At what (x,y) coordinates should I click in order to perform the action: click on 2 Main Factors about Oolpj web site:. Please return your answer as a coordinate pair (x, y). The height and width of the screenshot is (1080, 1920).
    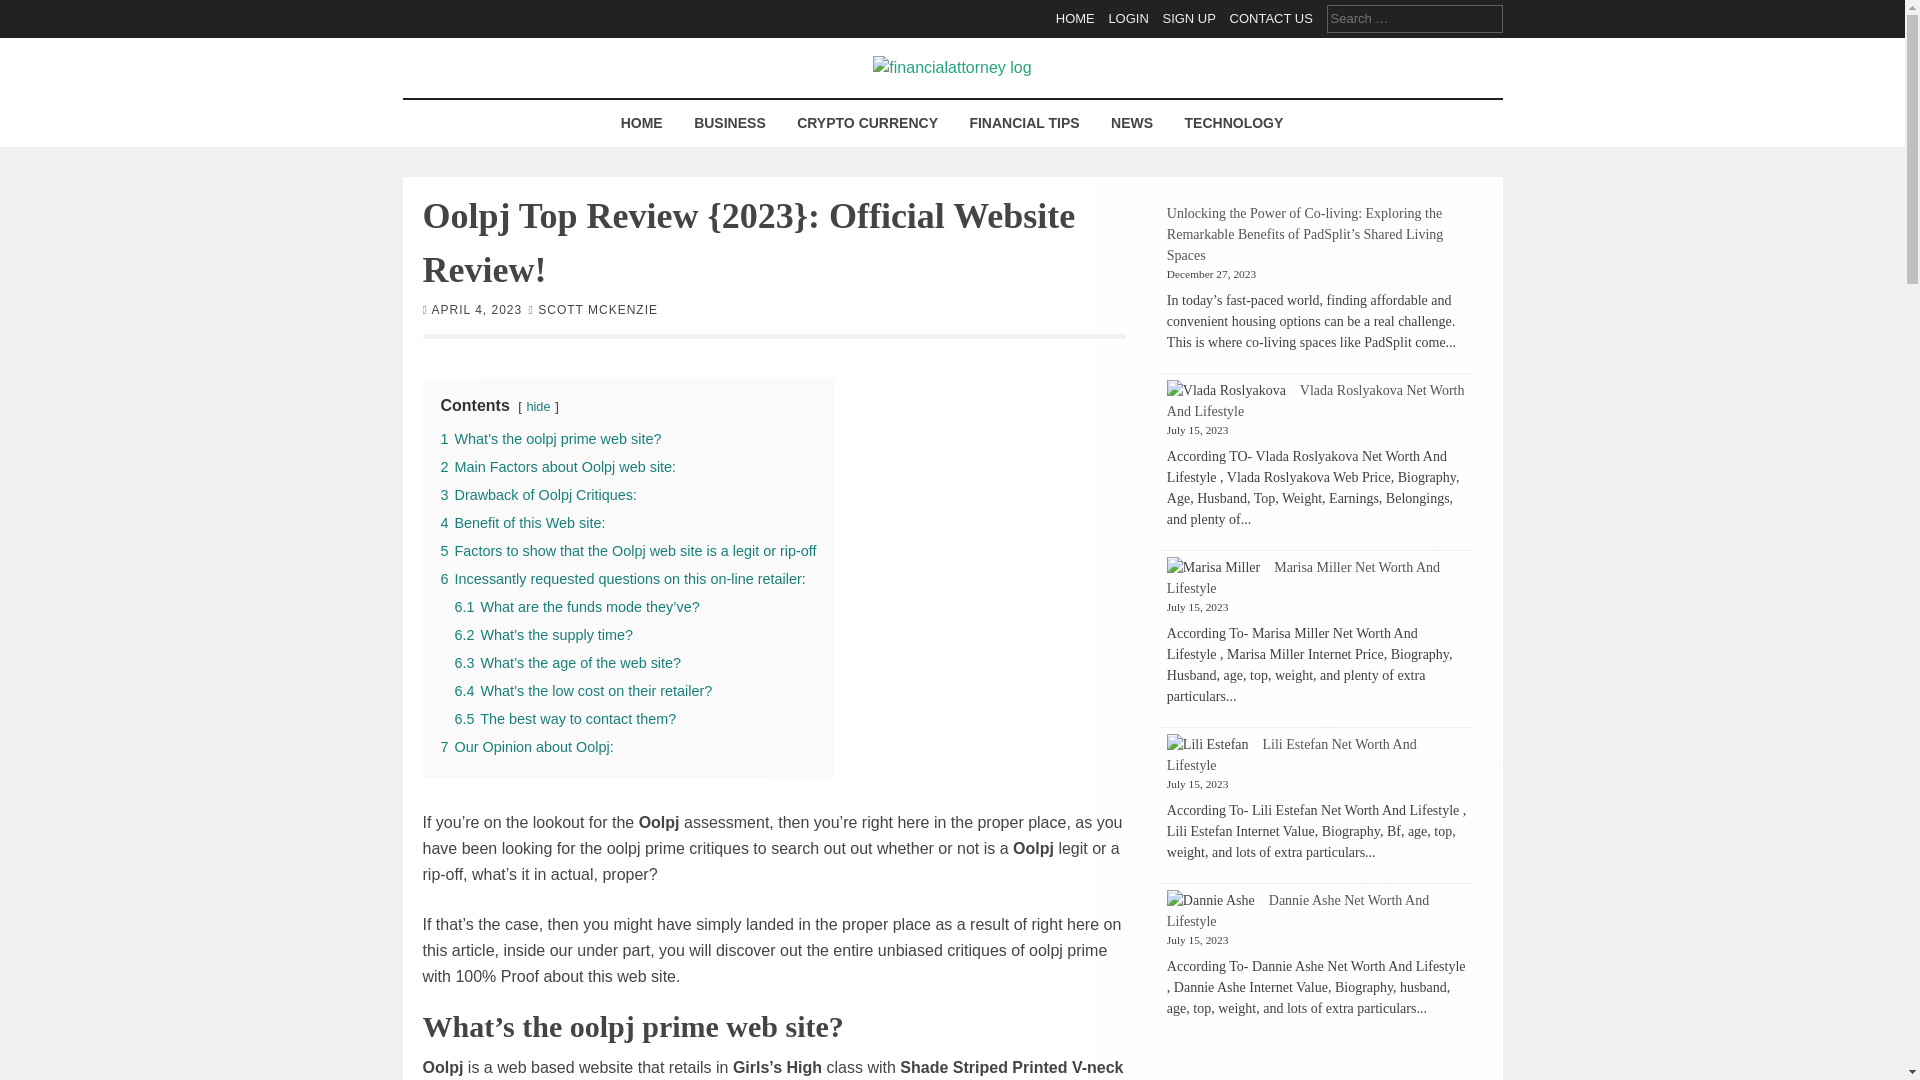
    Looking at the image, I should click on (557, 466).